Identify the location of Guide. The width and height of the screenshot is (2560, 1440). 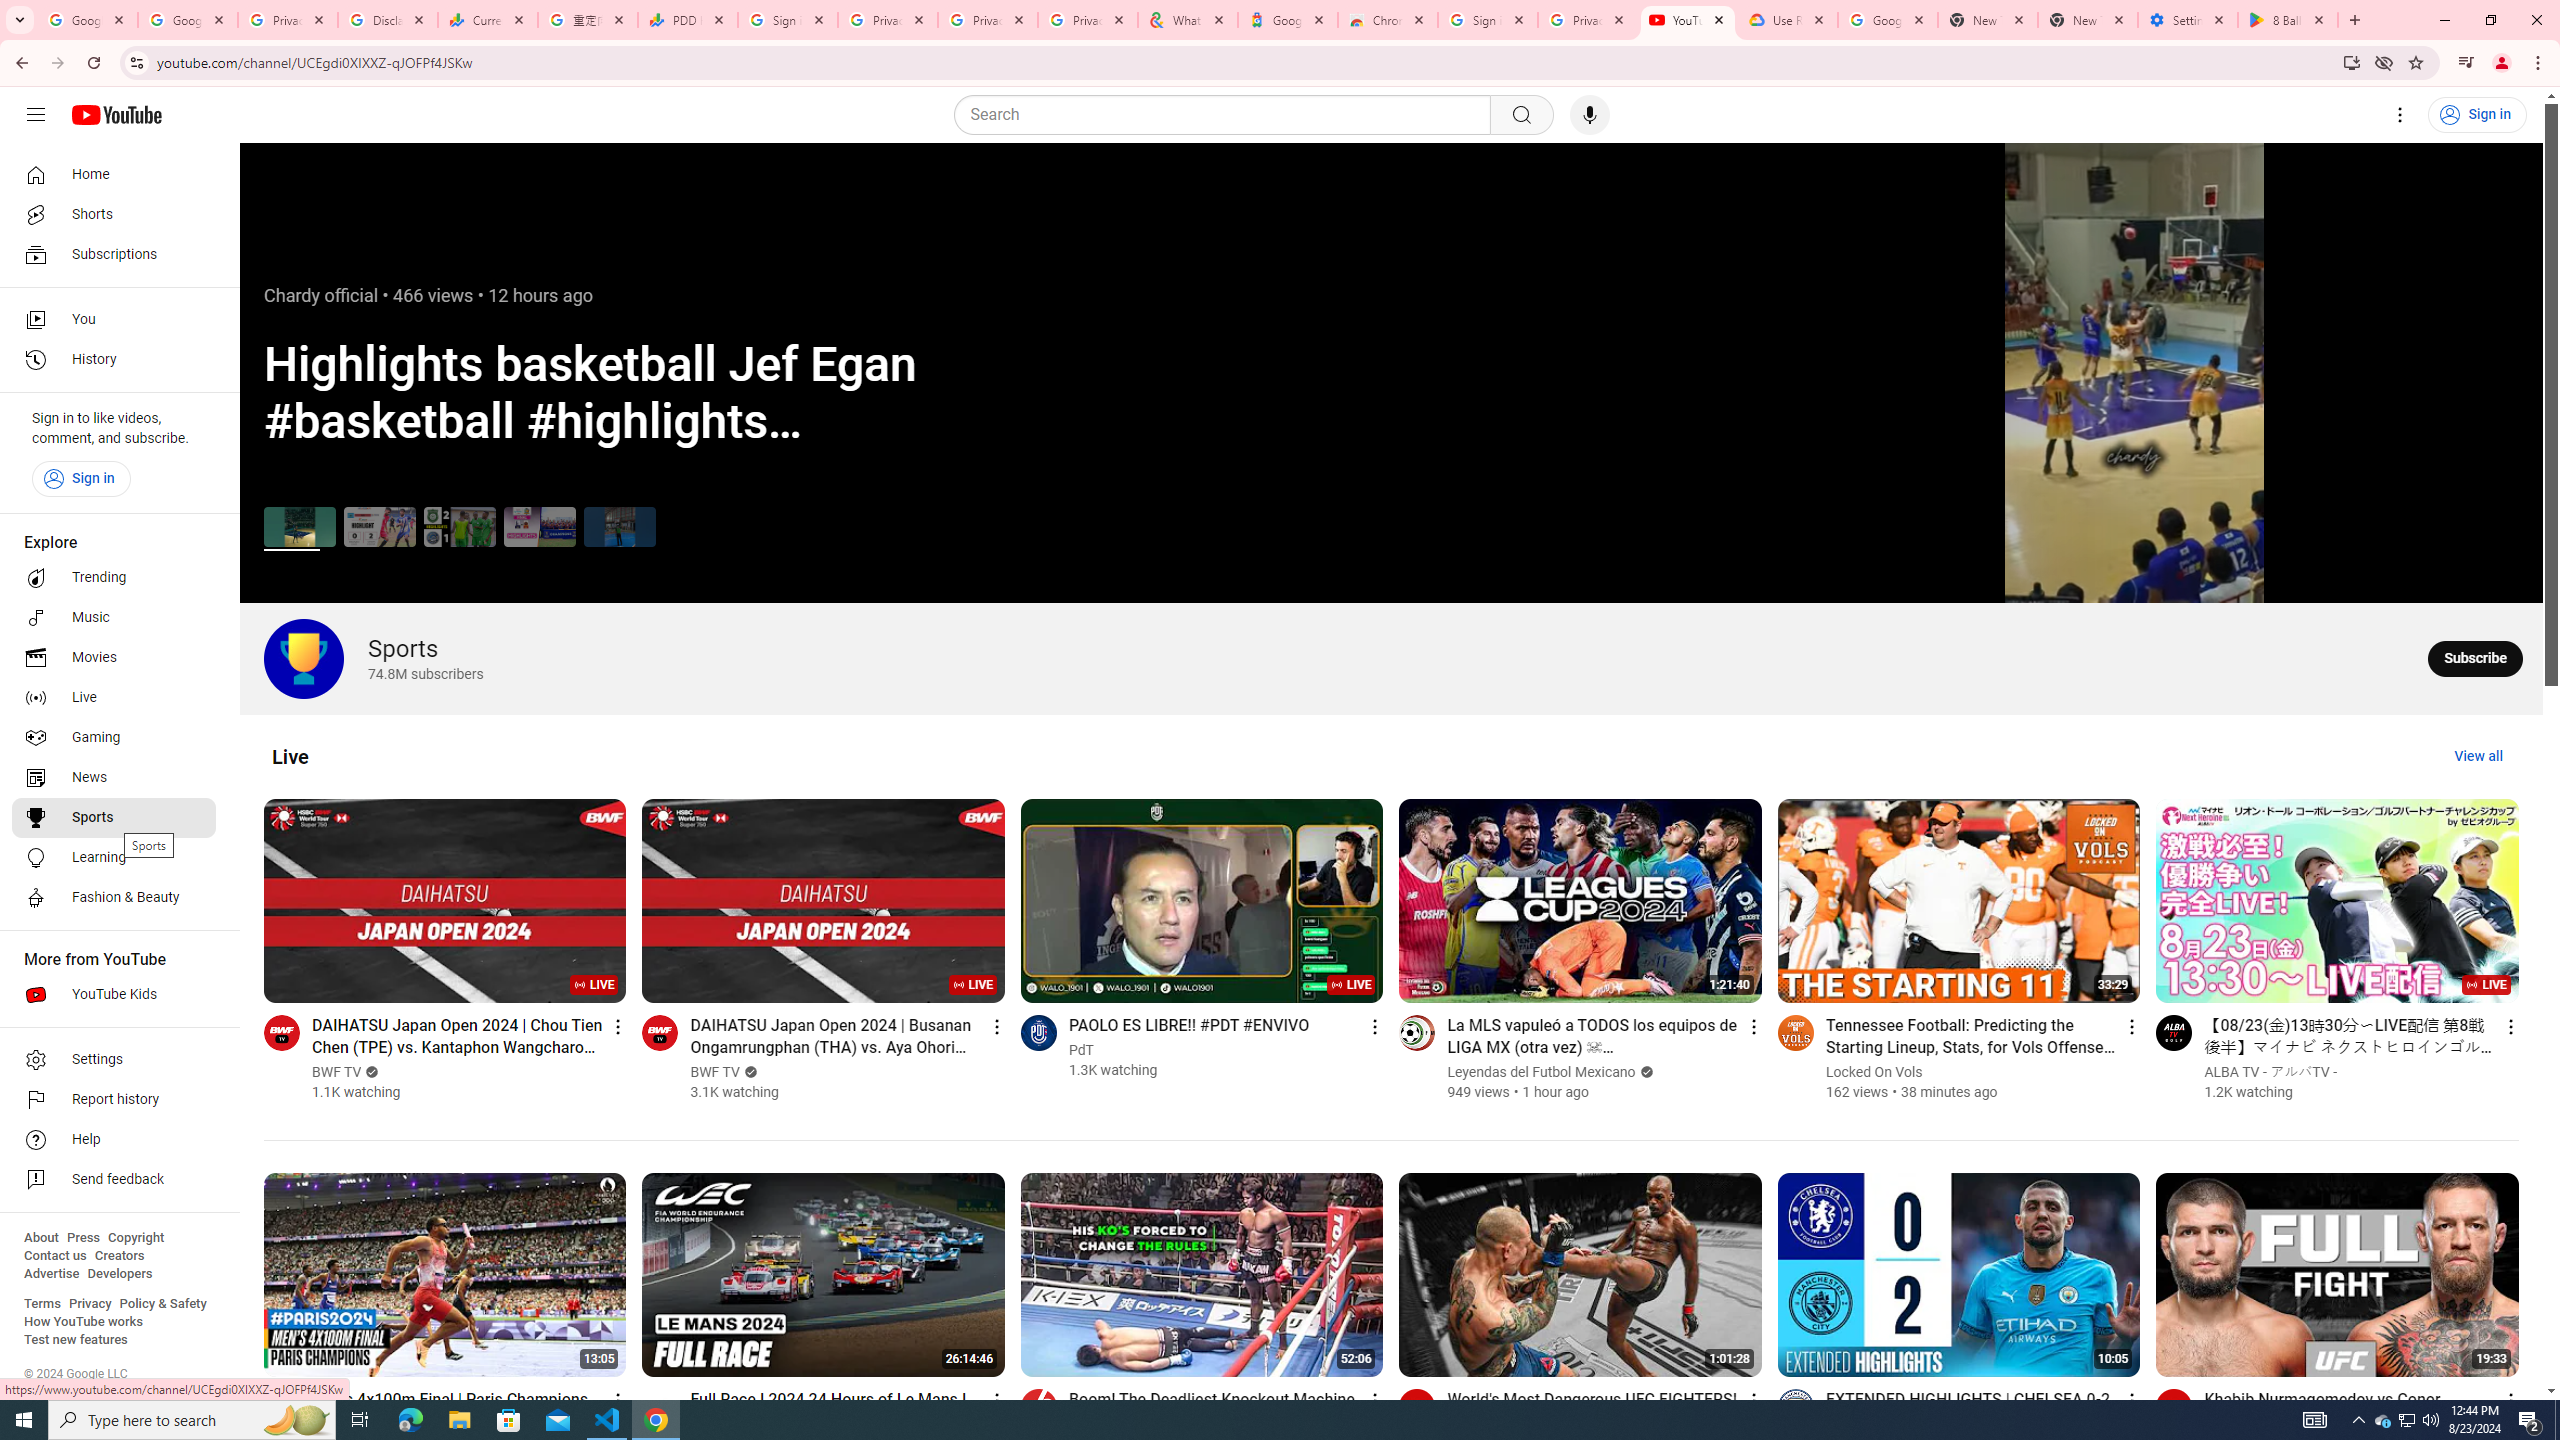
(36, 115).